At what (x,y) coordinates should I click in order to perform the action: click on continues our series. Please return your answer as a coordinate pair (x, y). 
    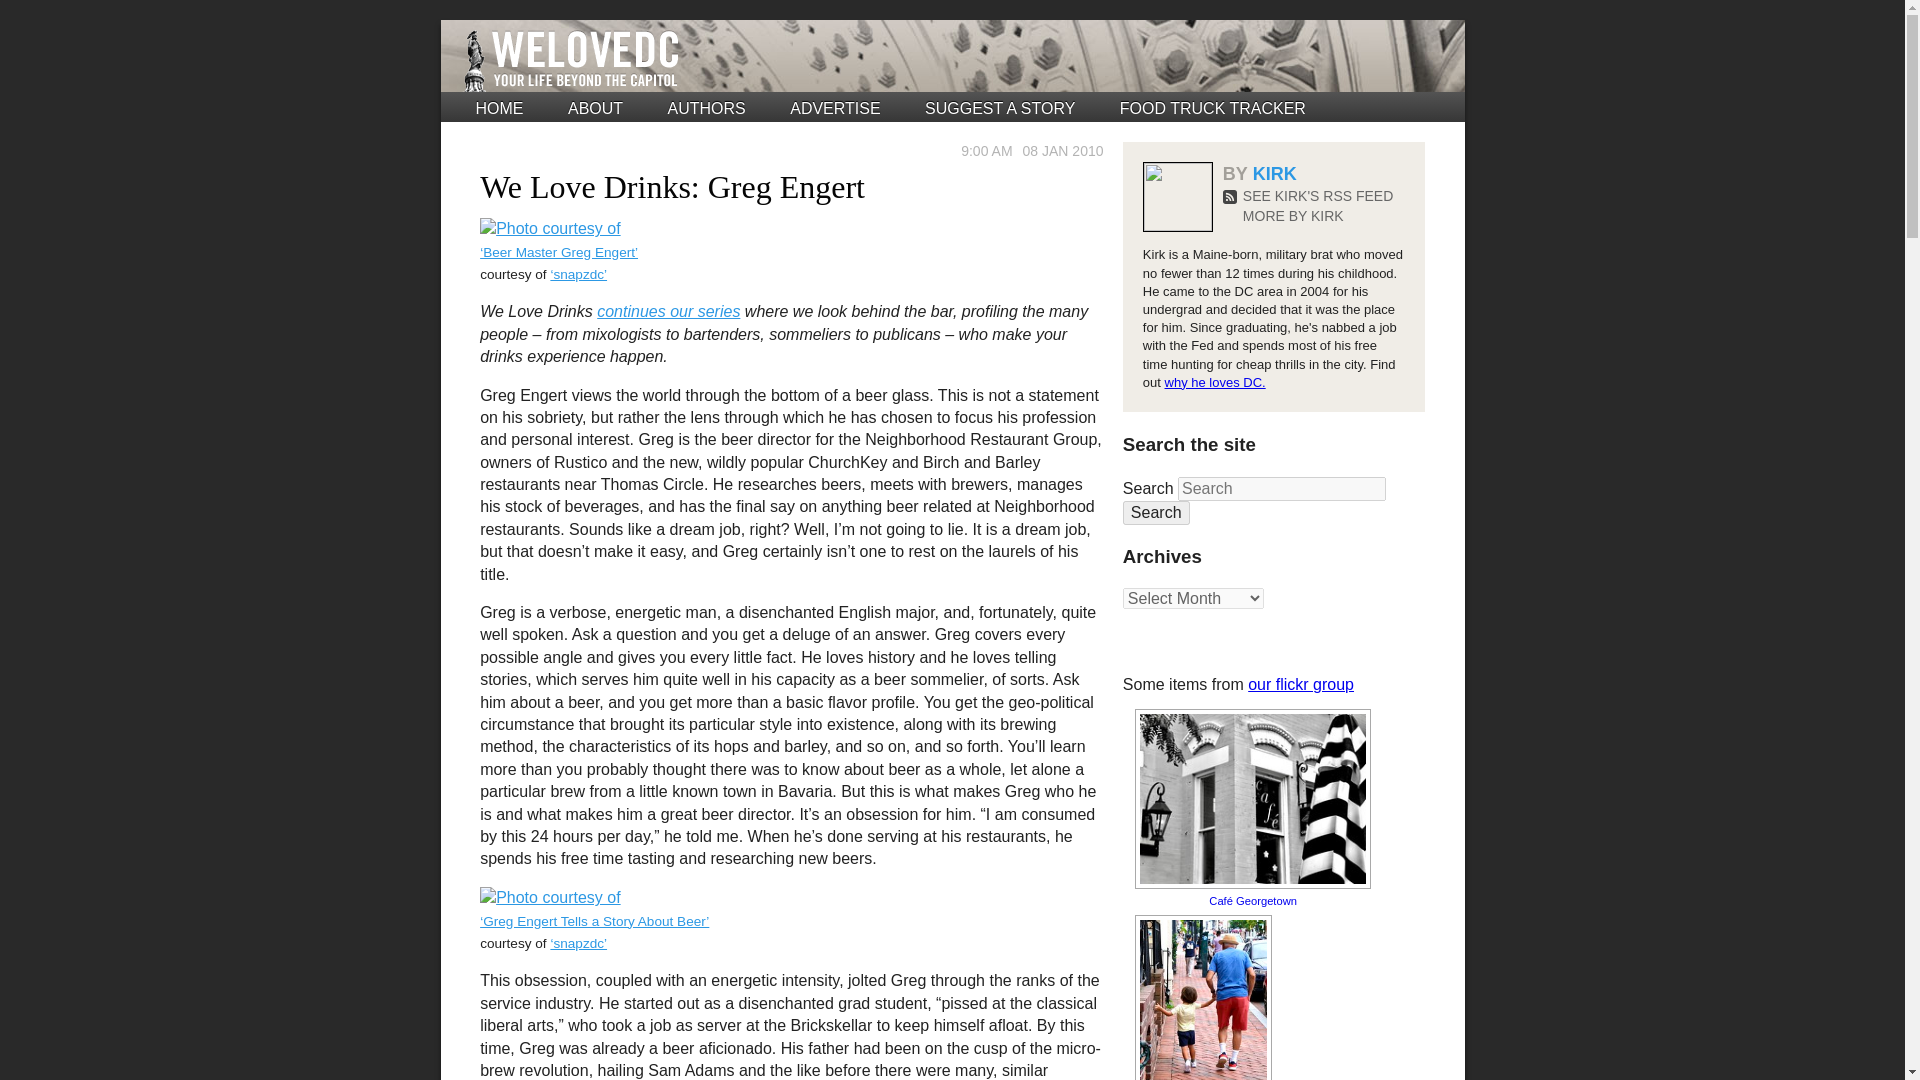
    Looking at the image, I should click on (668, 311).